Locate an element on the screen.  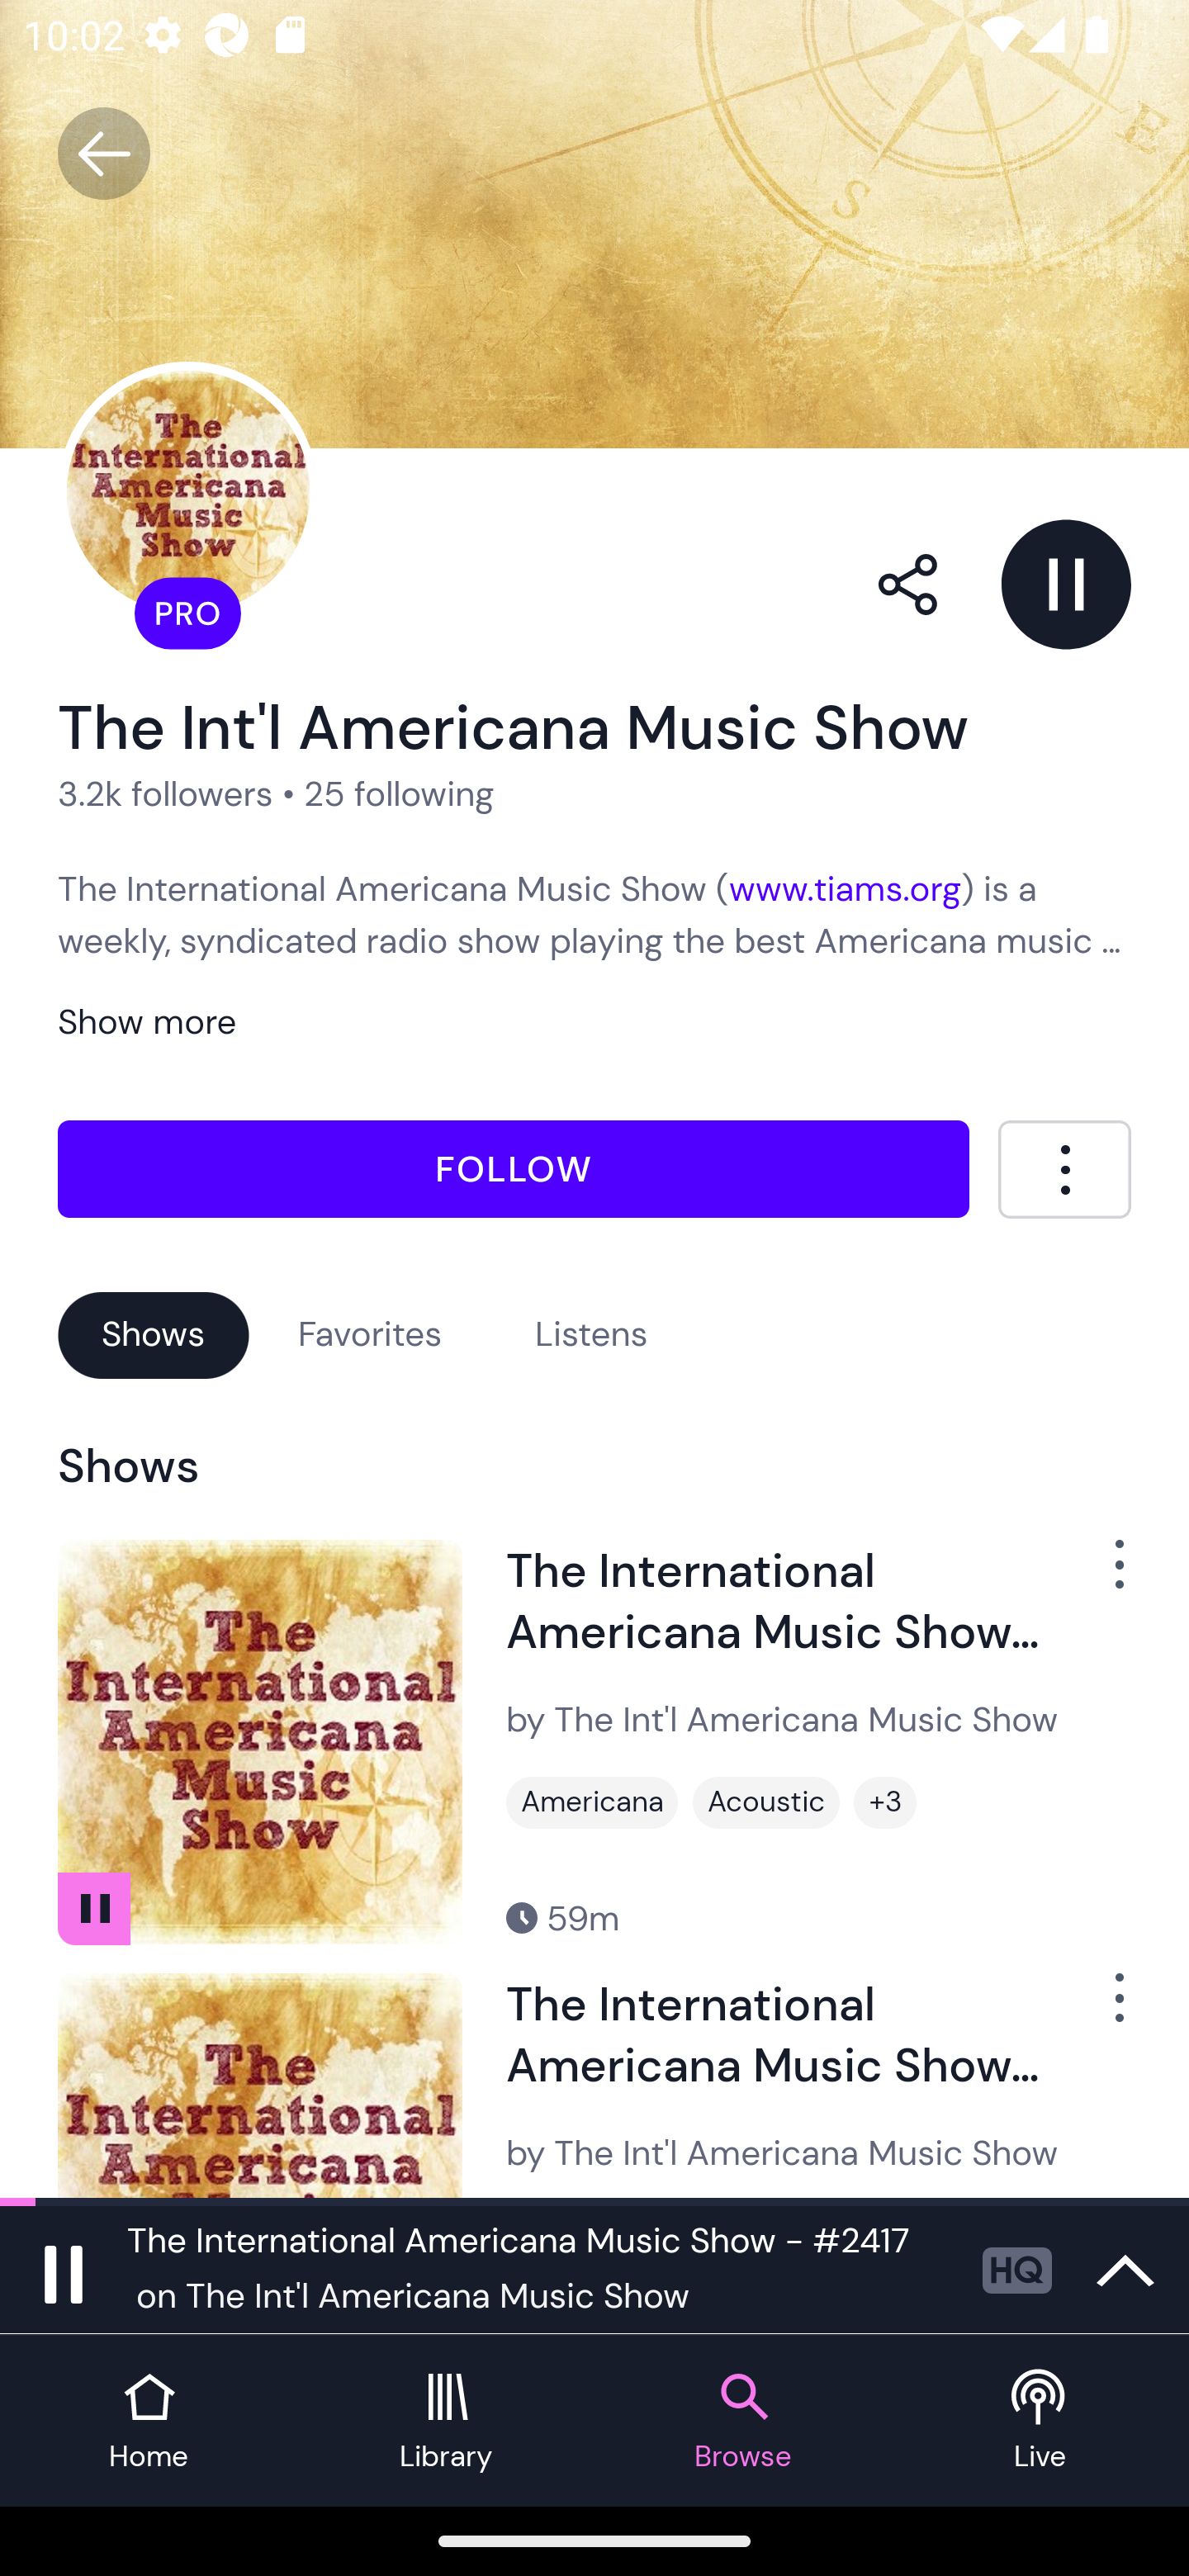
Show Options Menu Button is located at coordinates (1101, 1577).